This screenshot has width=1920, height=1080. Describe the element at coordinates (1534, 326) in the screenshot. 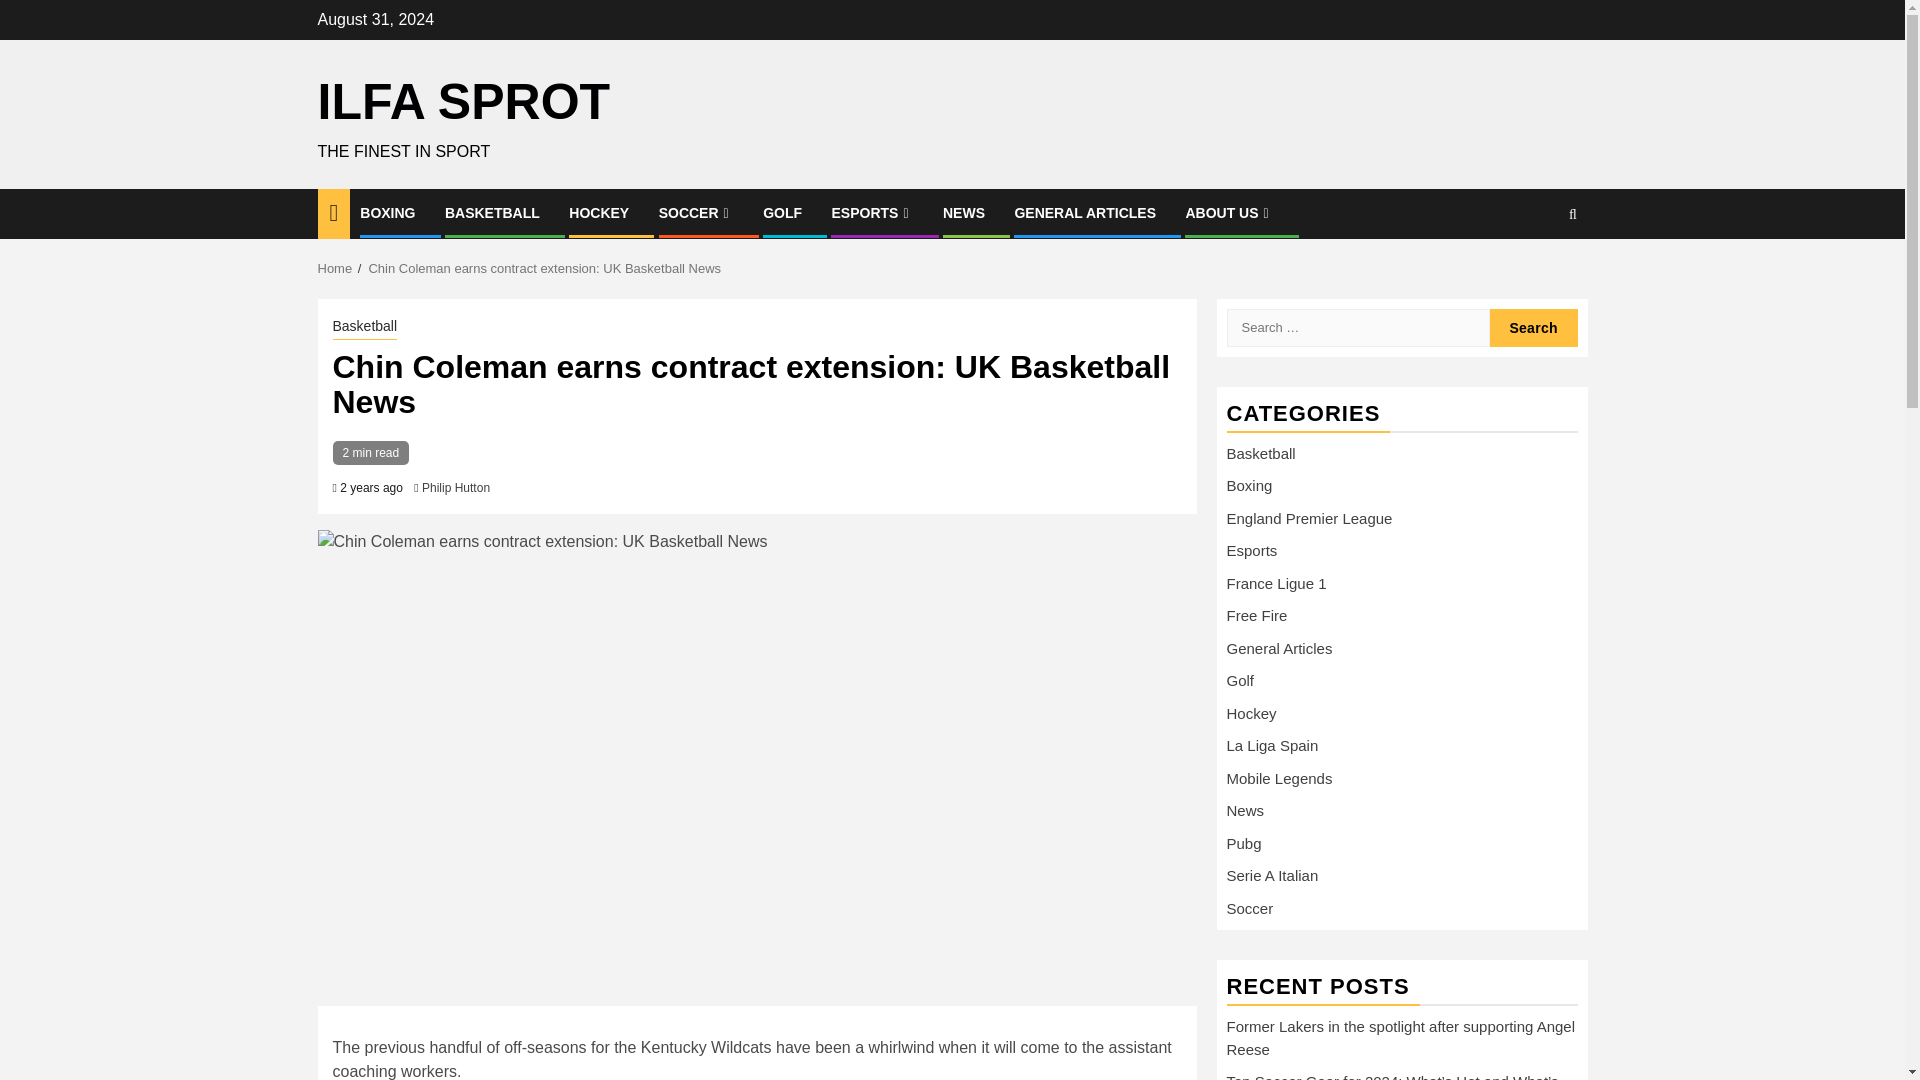

I see `Search` at that location.